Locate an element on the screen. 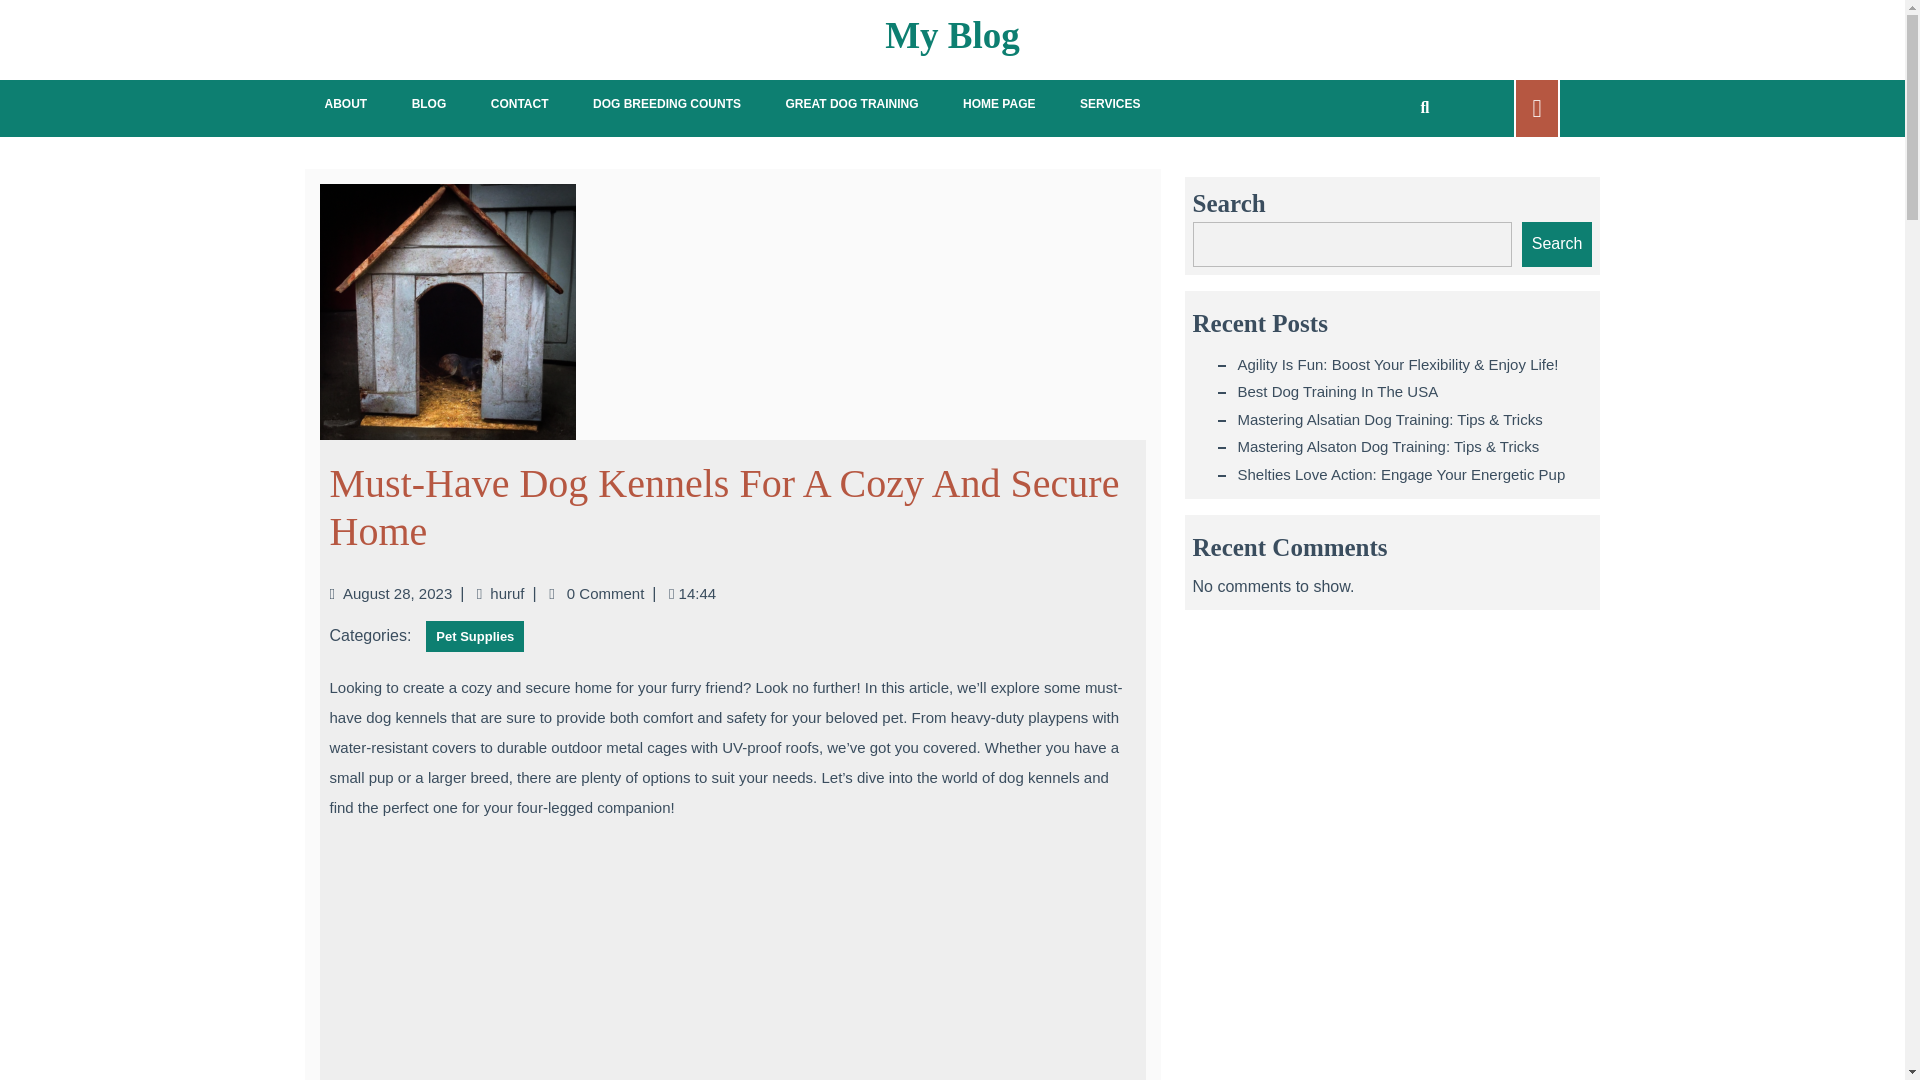 This screenshot has height=1080, width=1920. August 28, 2023 is located at coordinates (397, 592).